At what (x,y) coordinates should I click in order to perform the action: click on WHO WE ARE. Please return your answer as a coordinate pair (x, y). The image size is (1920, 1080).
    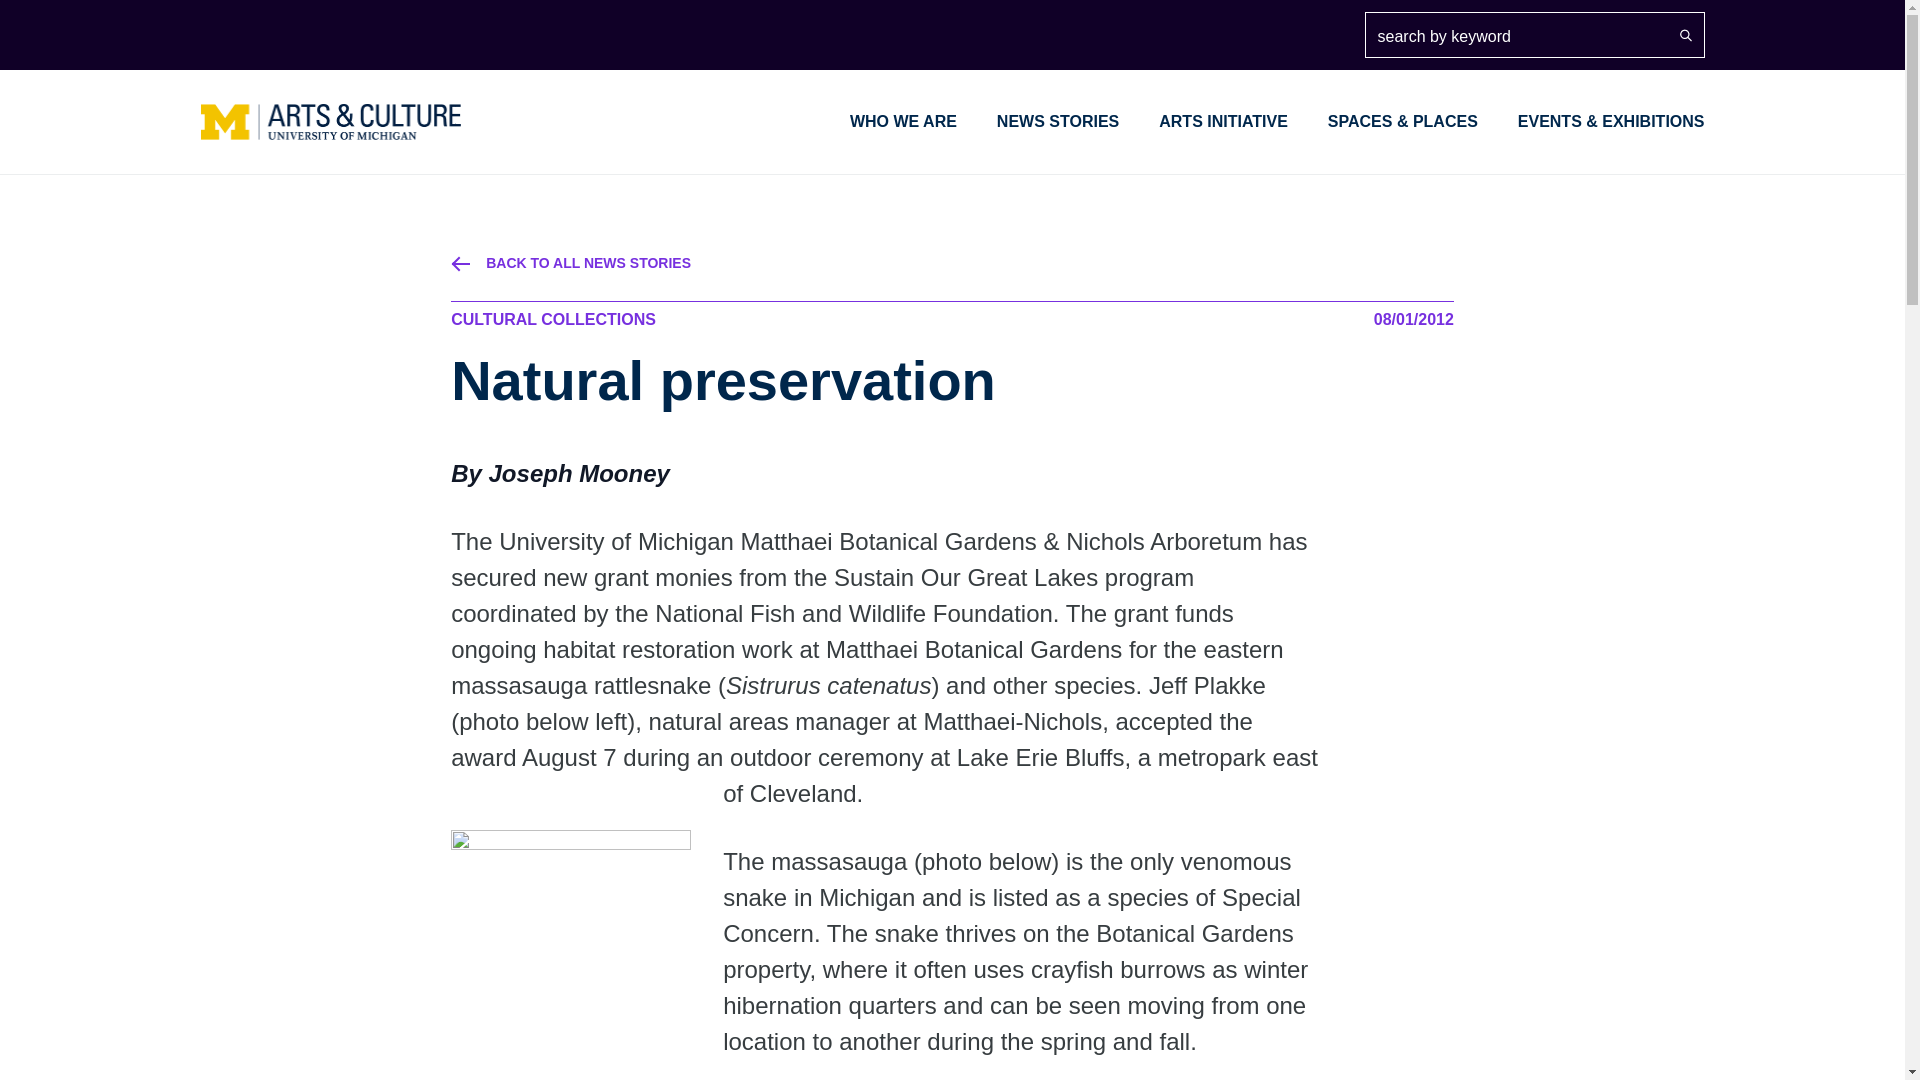
    Looking at the image, I should click on (903, 121).